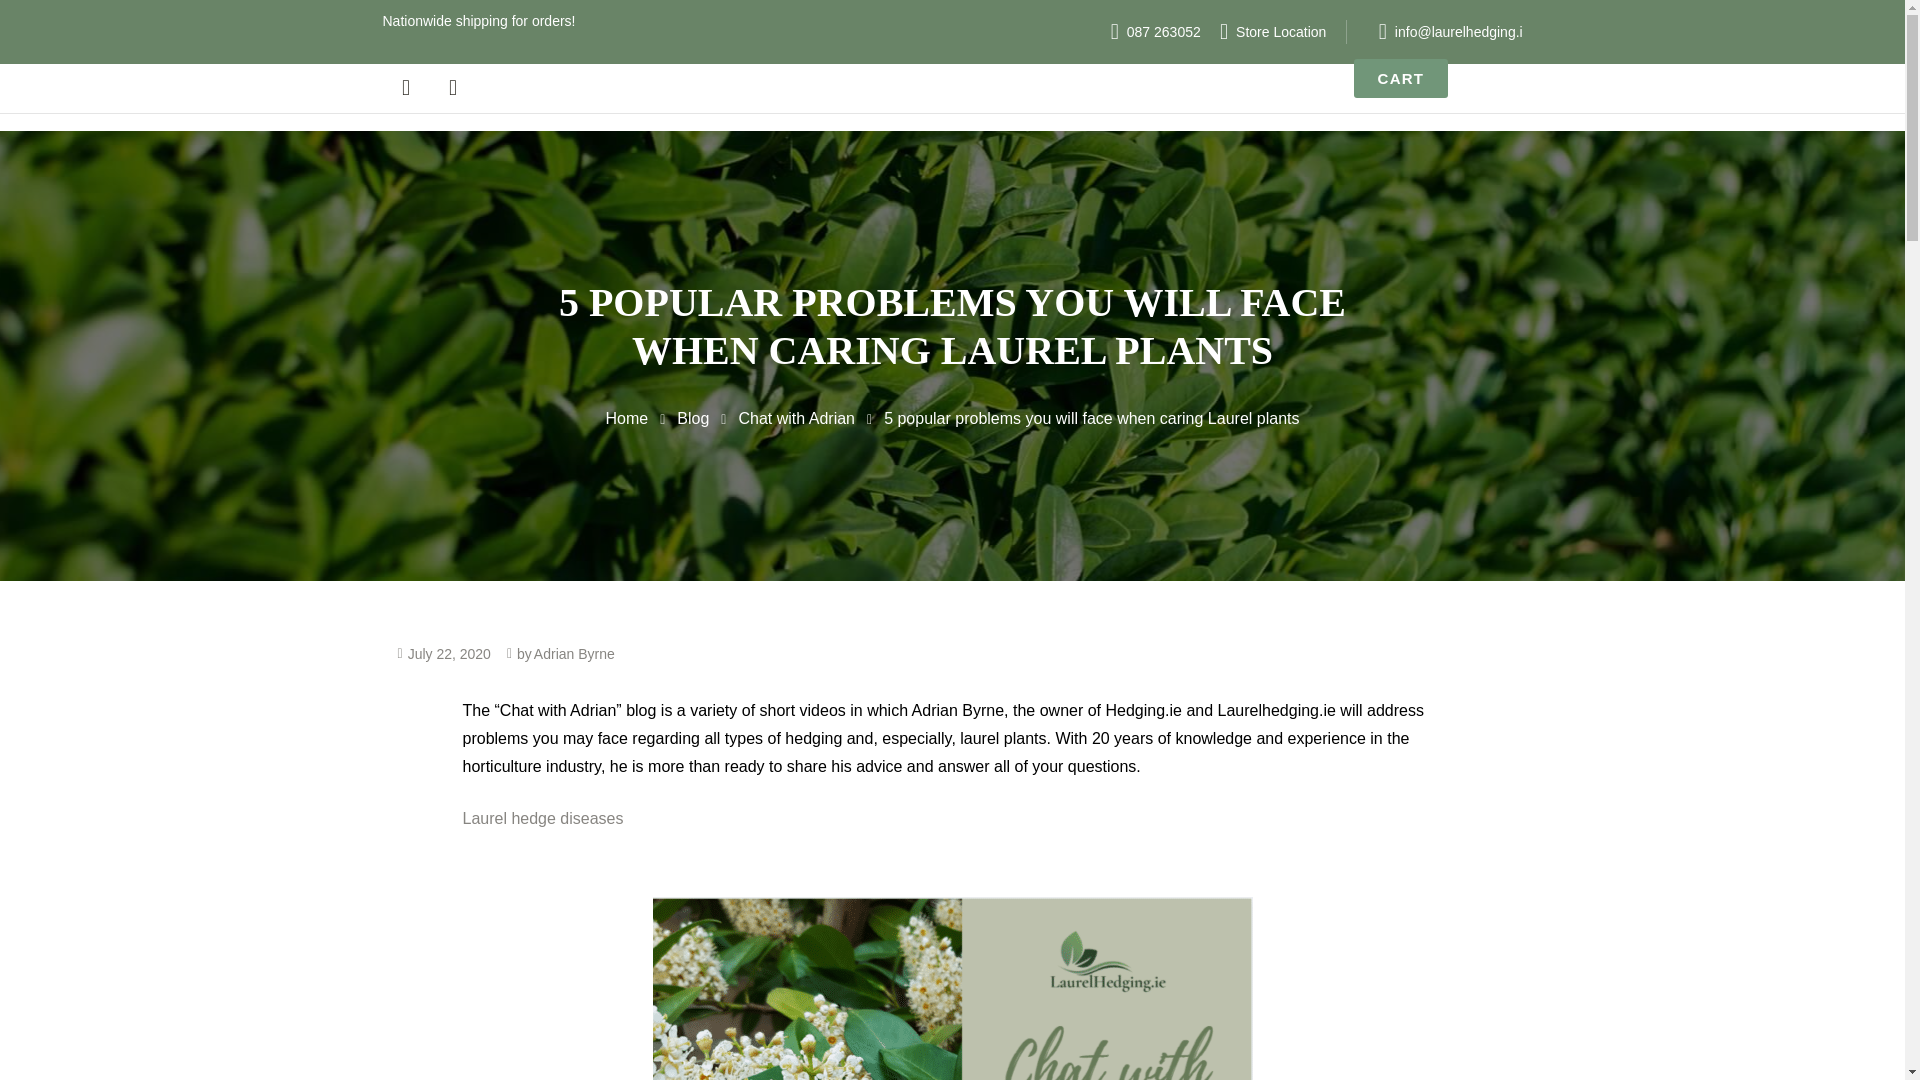 This screenshot has width=1920, height=1080. What do you see at coordinates (1264, 32) in the screenshot?
I see `Store Location` at bounding box center [1264, 32].